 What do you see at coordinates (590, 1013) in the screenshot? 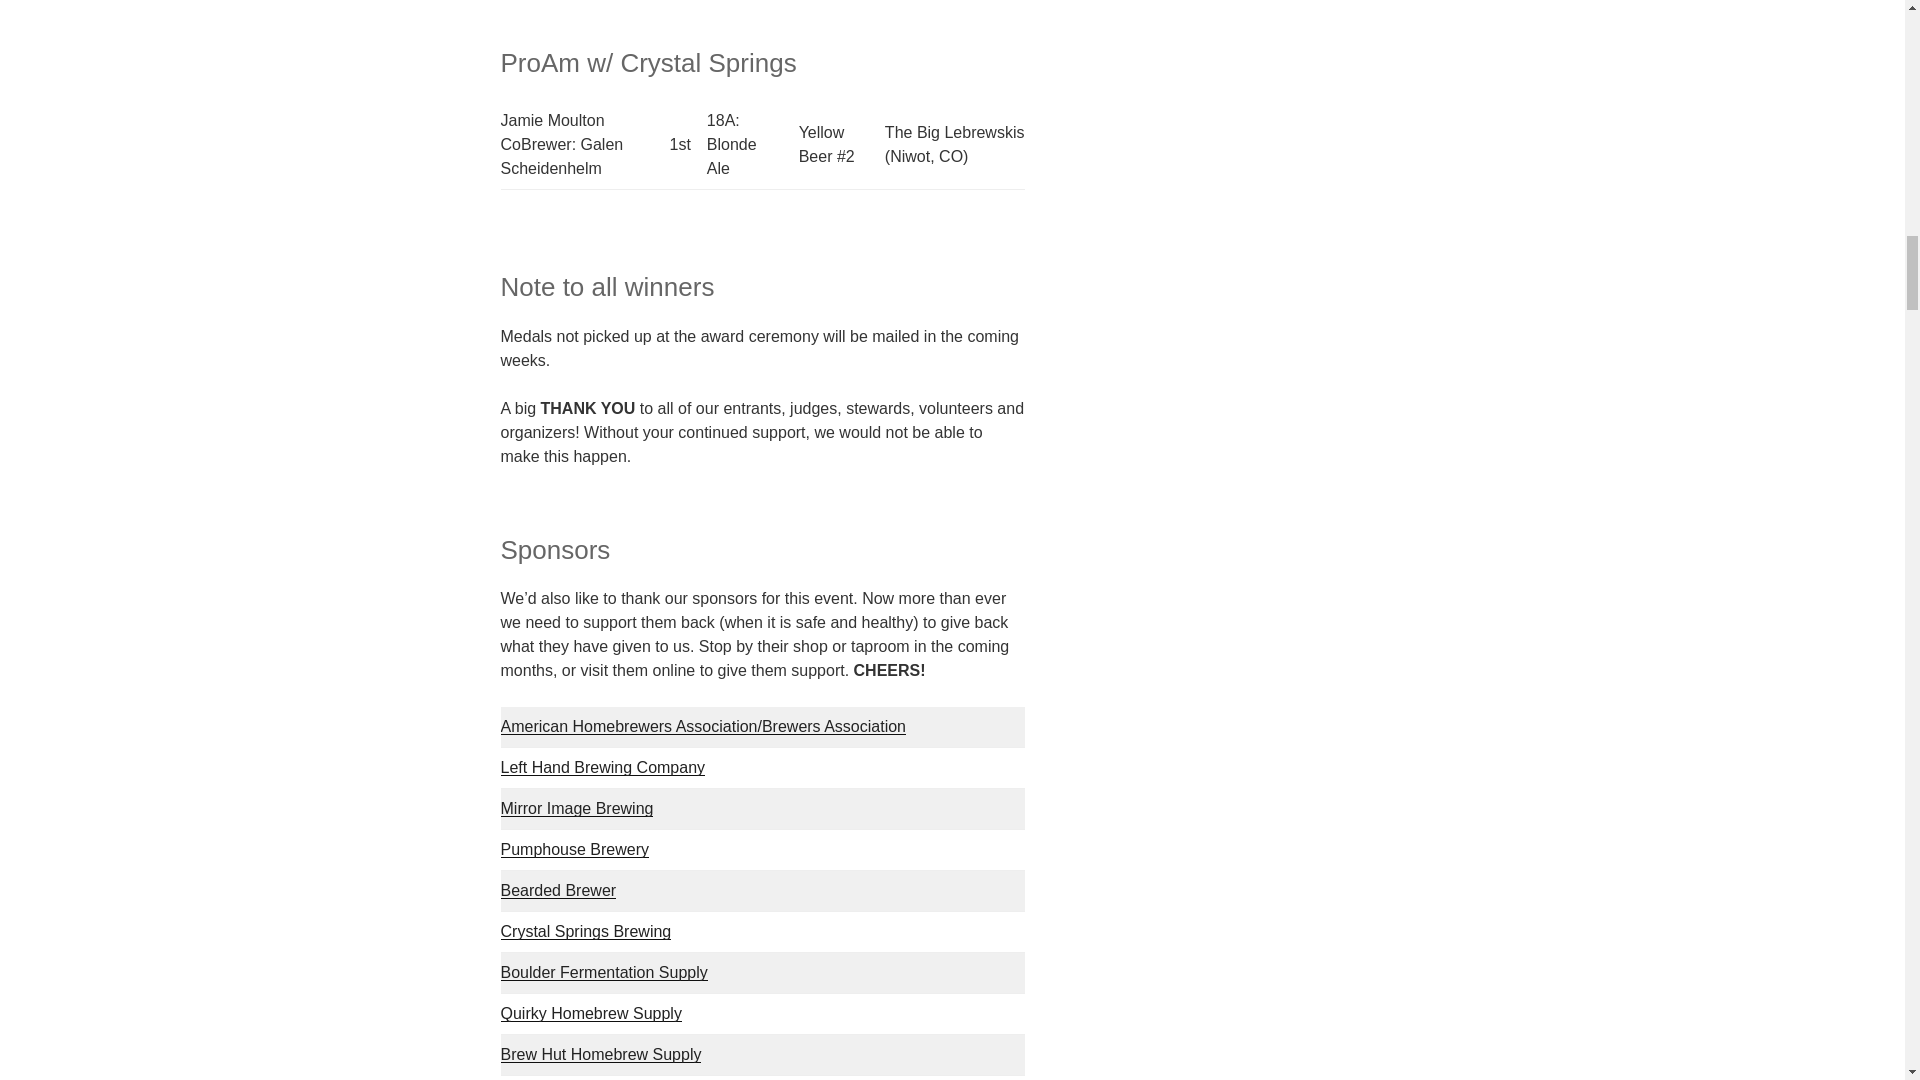
I see `Quirky Homebrew Supply` at bounding box center [590, 1013].